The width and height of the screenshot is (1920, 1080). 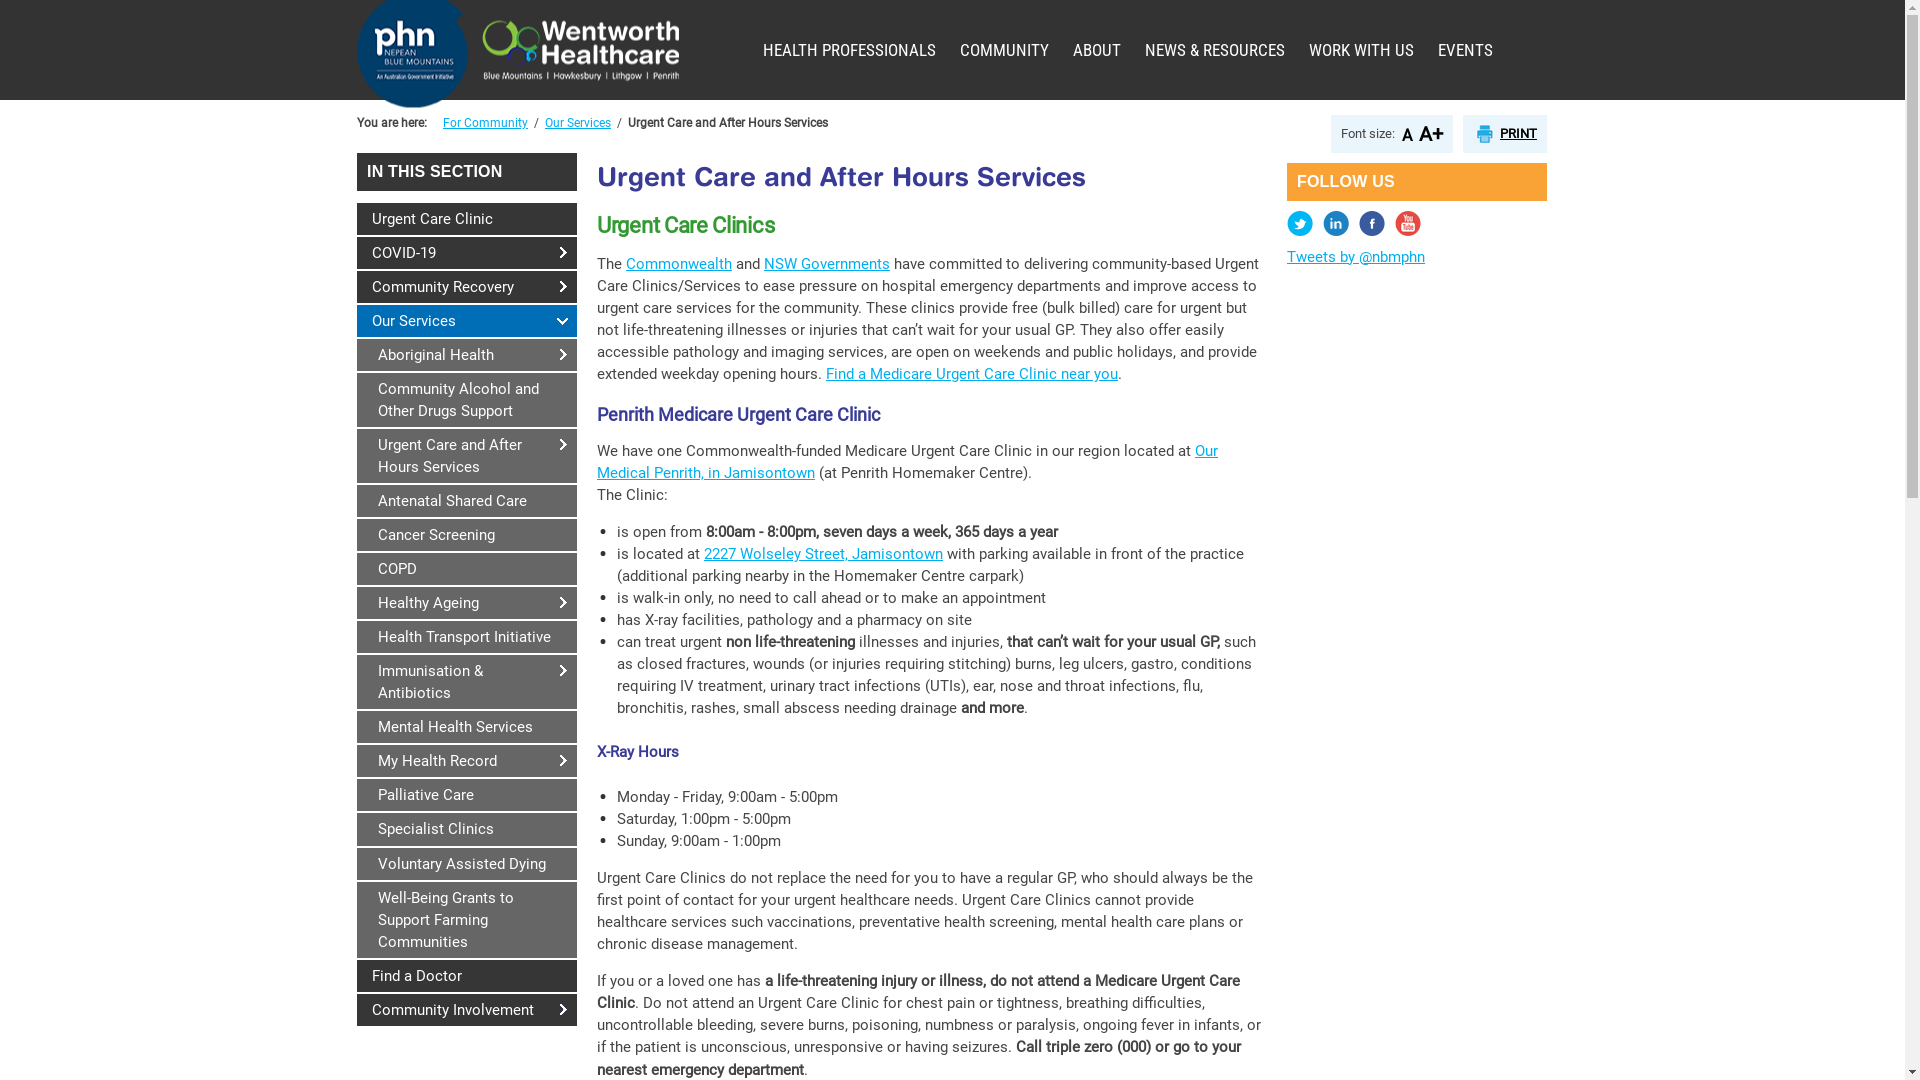 I want to click on Community Recovery, so click(x=467, y=287).